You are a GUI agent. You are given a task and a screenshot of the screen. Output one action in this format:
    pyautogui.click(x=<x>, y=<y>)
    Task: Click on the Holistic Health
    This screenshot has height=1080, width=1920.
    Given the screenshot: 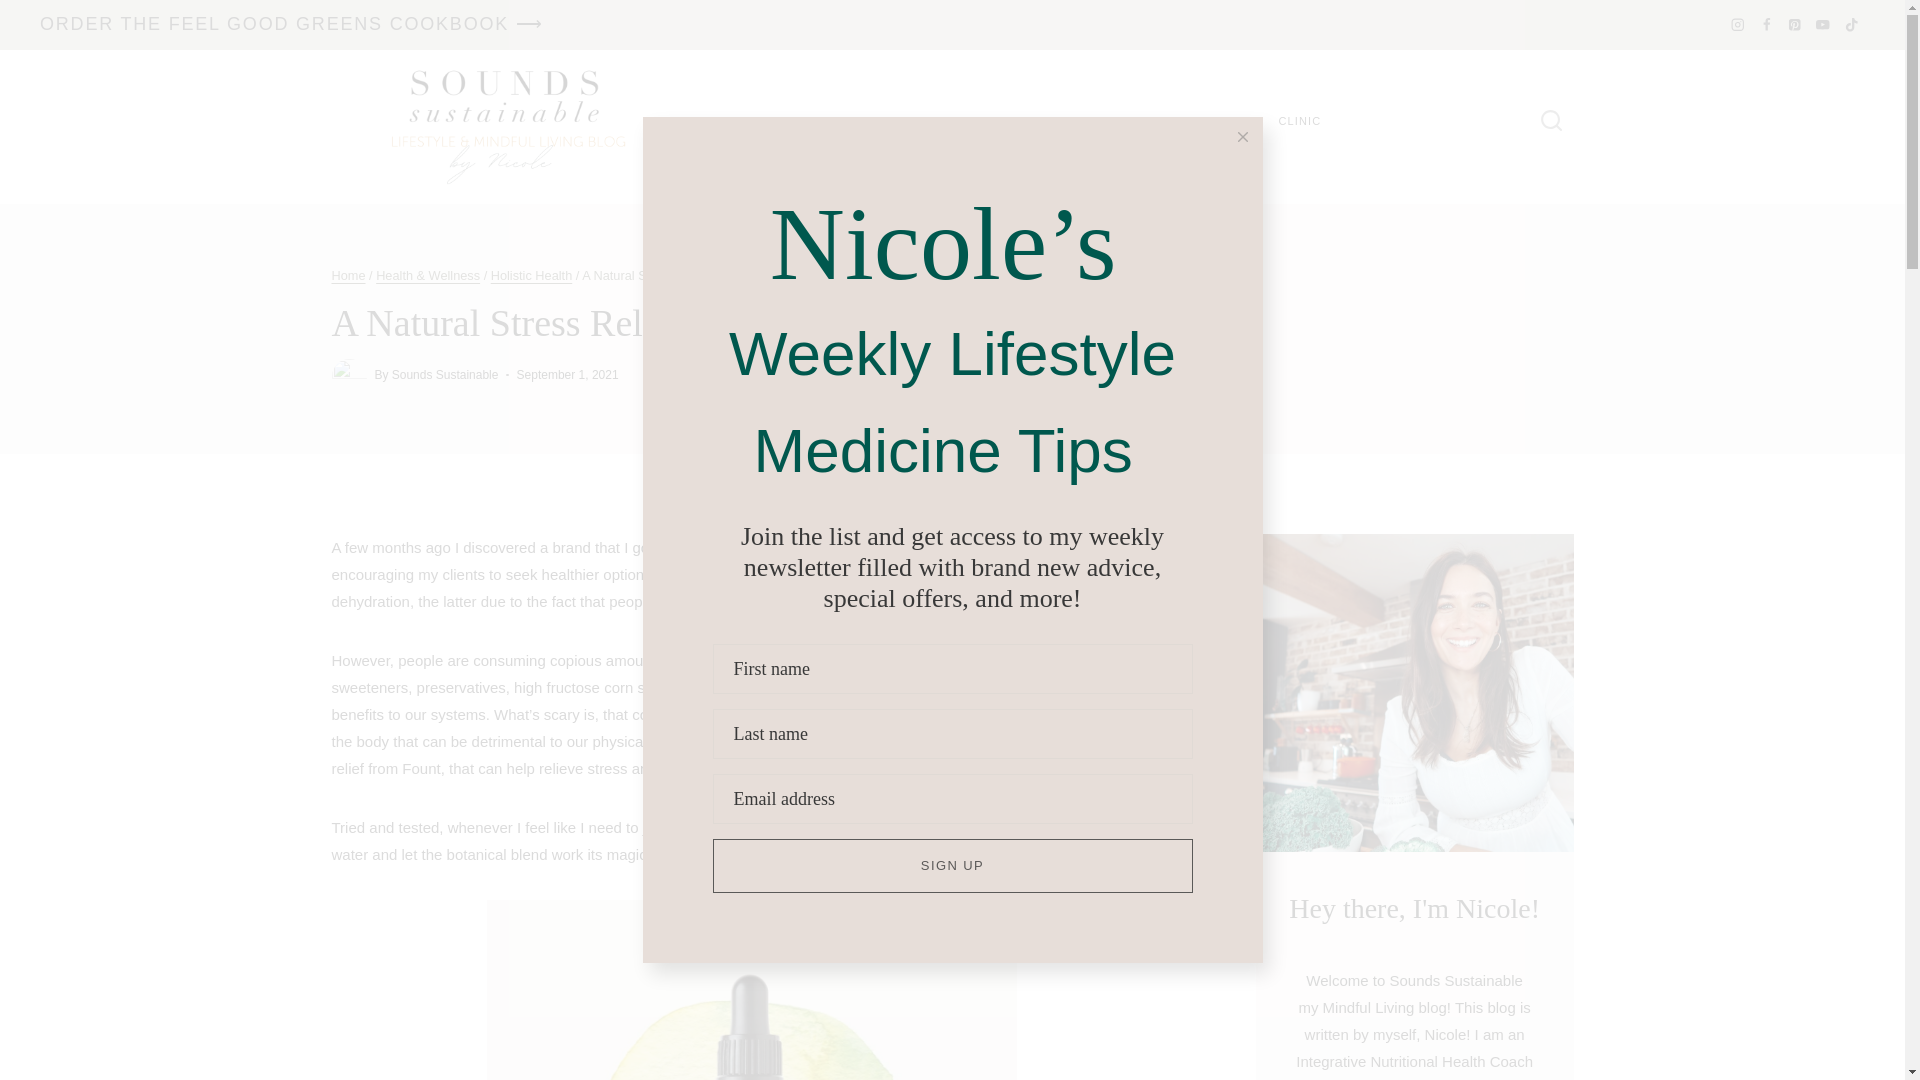 What is the action you would take?
    pyautogui.click(x=532, y=274)
    